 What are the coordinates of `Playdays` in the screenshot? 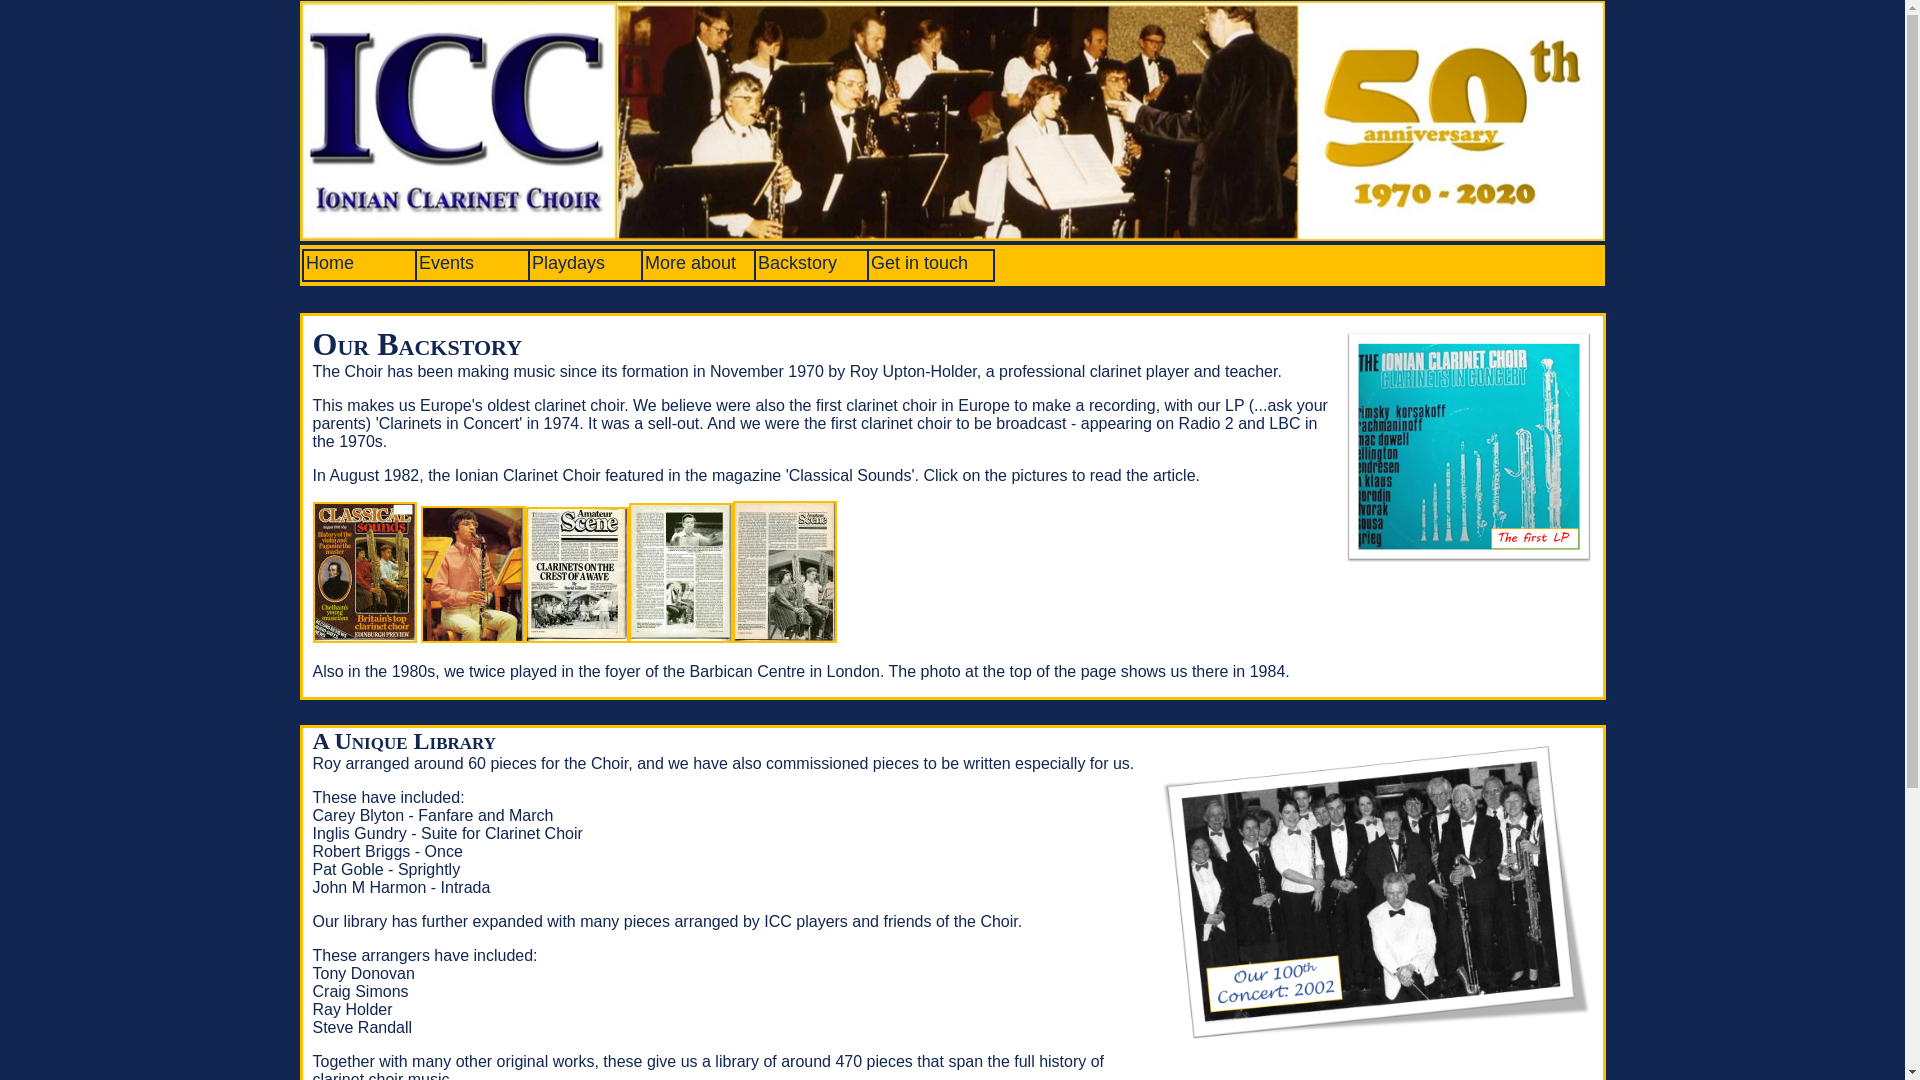 It's located at (568, 262).